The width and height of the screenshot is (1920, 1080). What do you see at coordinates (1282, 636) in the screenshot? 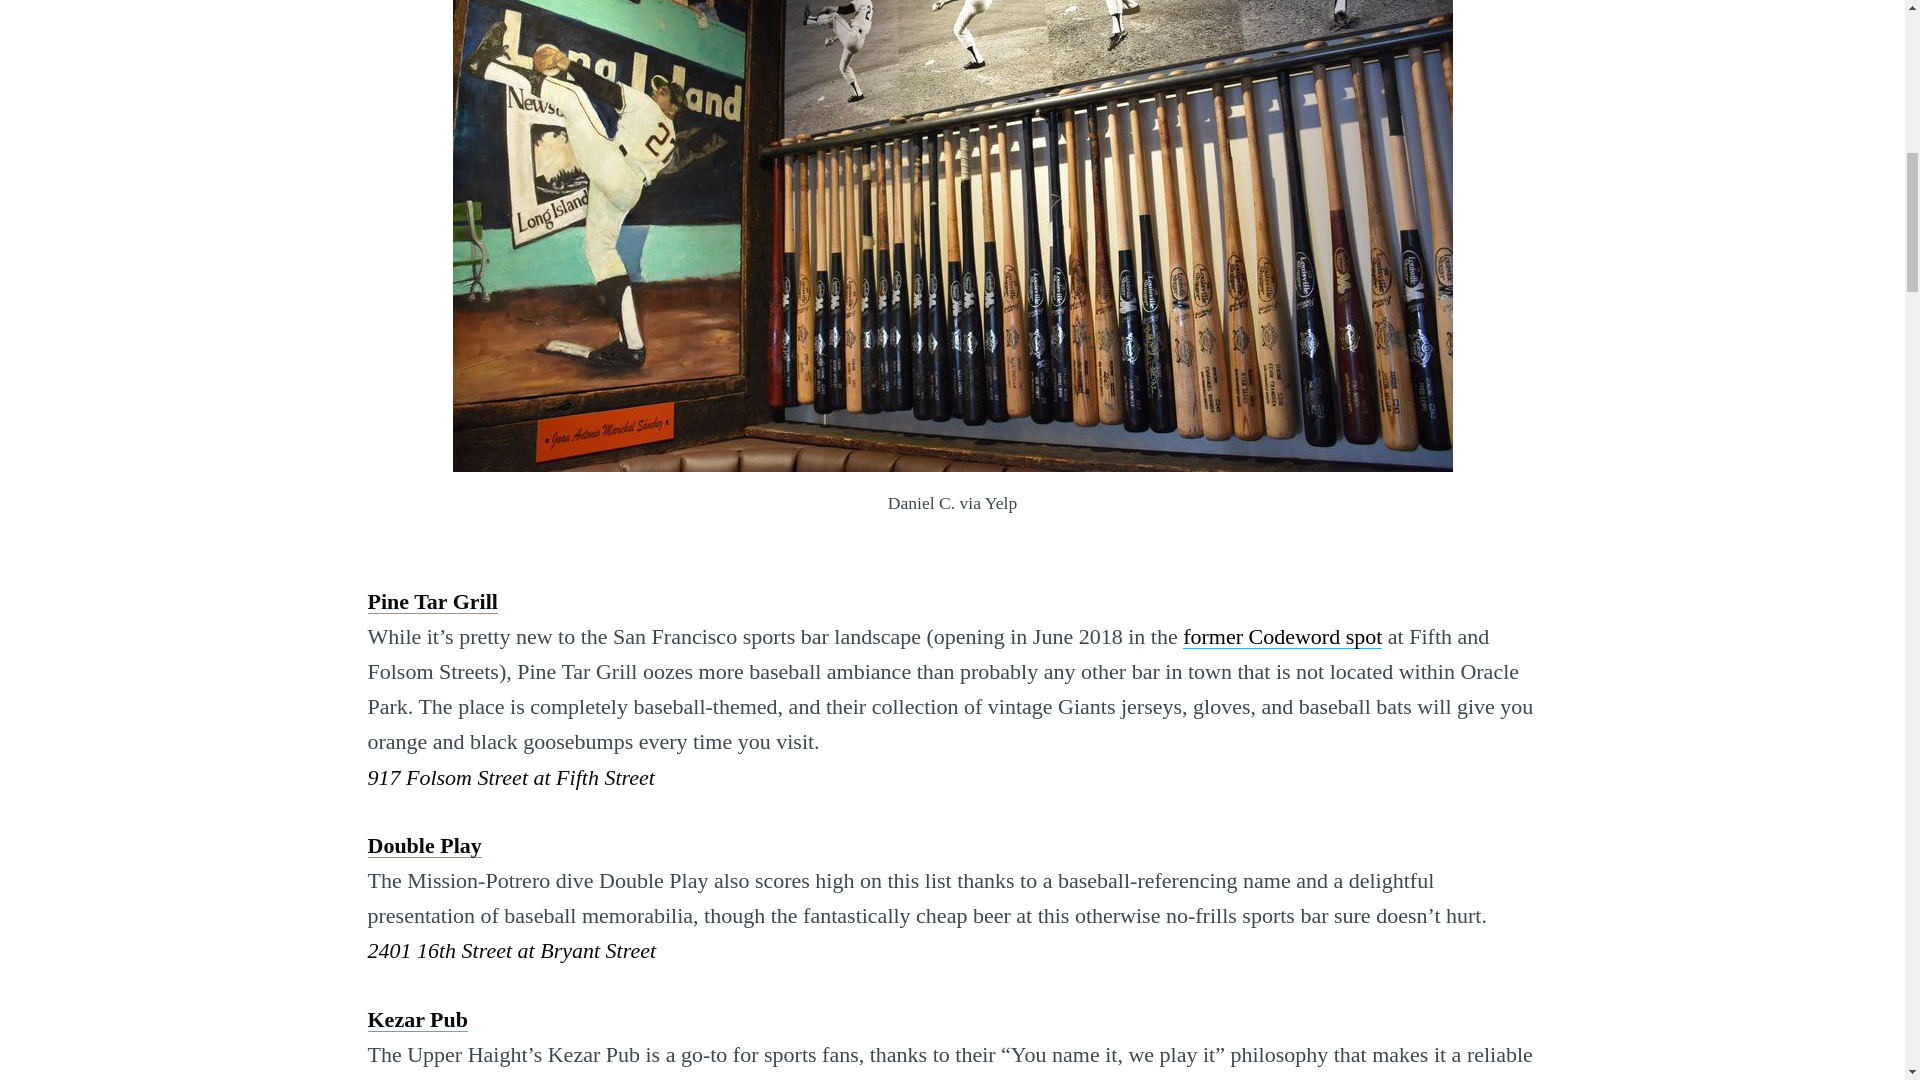
I see `former Codeword spot` at bounding box center [1282, 636].